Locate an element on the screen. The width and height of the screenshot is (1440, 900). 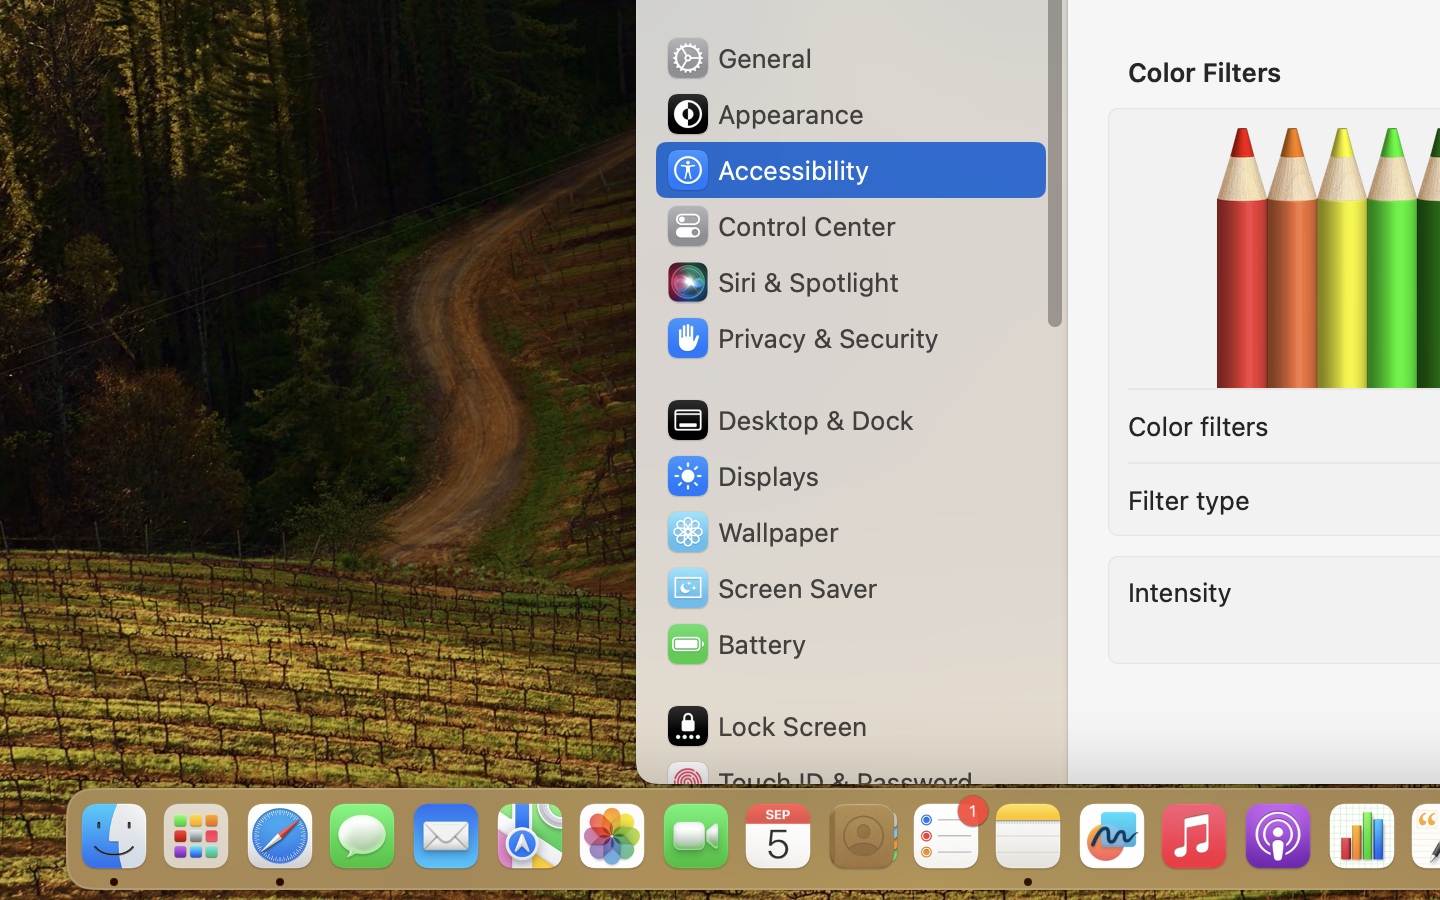
Privacy & Security is located at coordinates (801, 338).